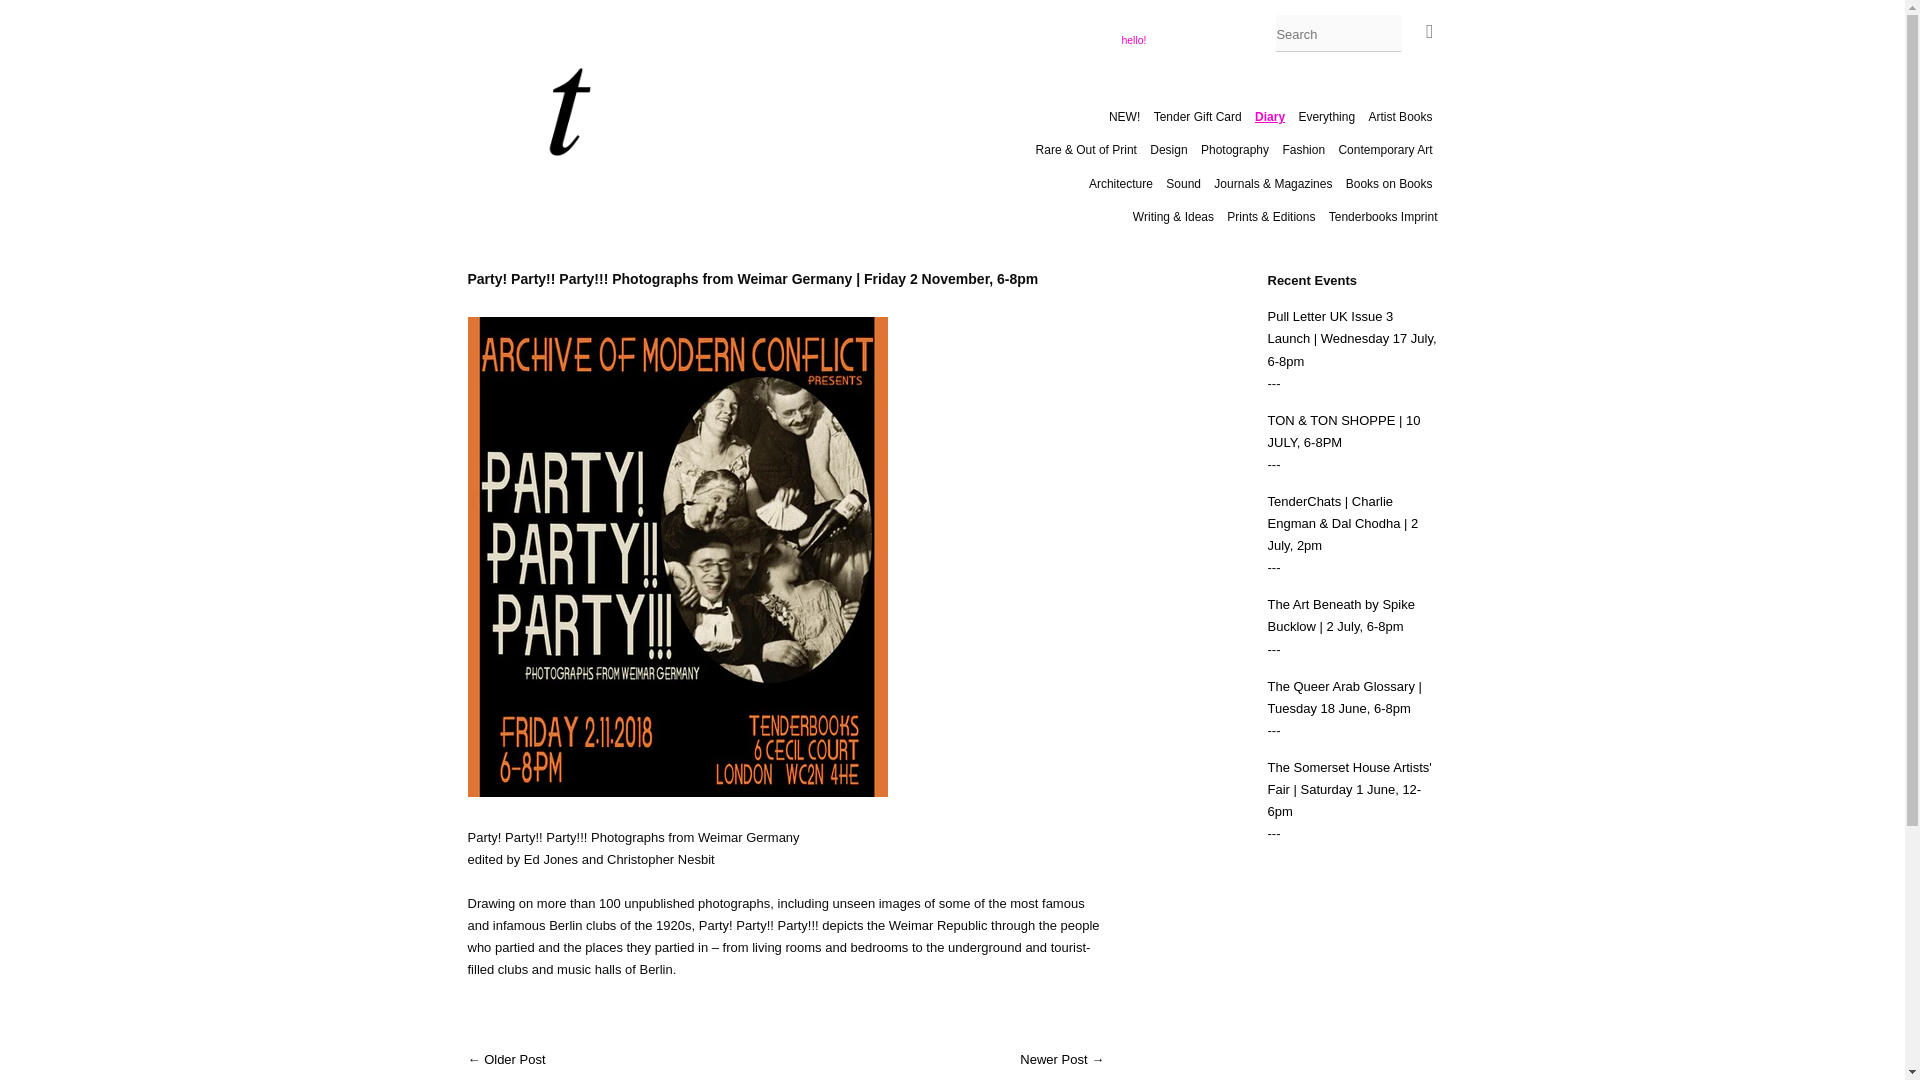 The image size is (1920, 1080). What do you see at coordinates (1270, 116) in the screenshot?
I see `Diary` at bounding box center [1270, 116].